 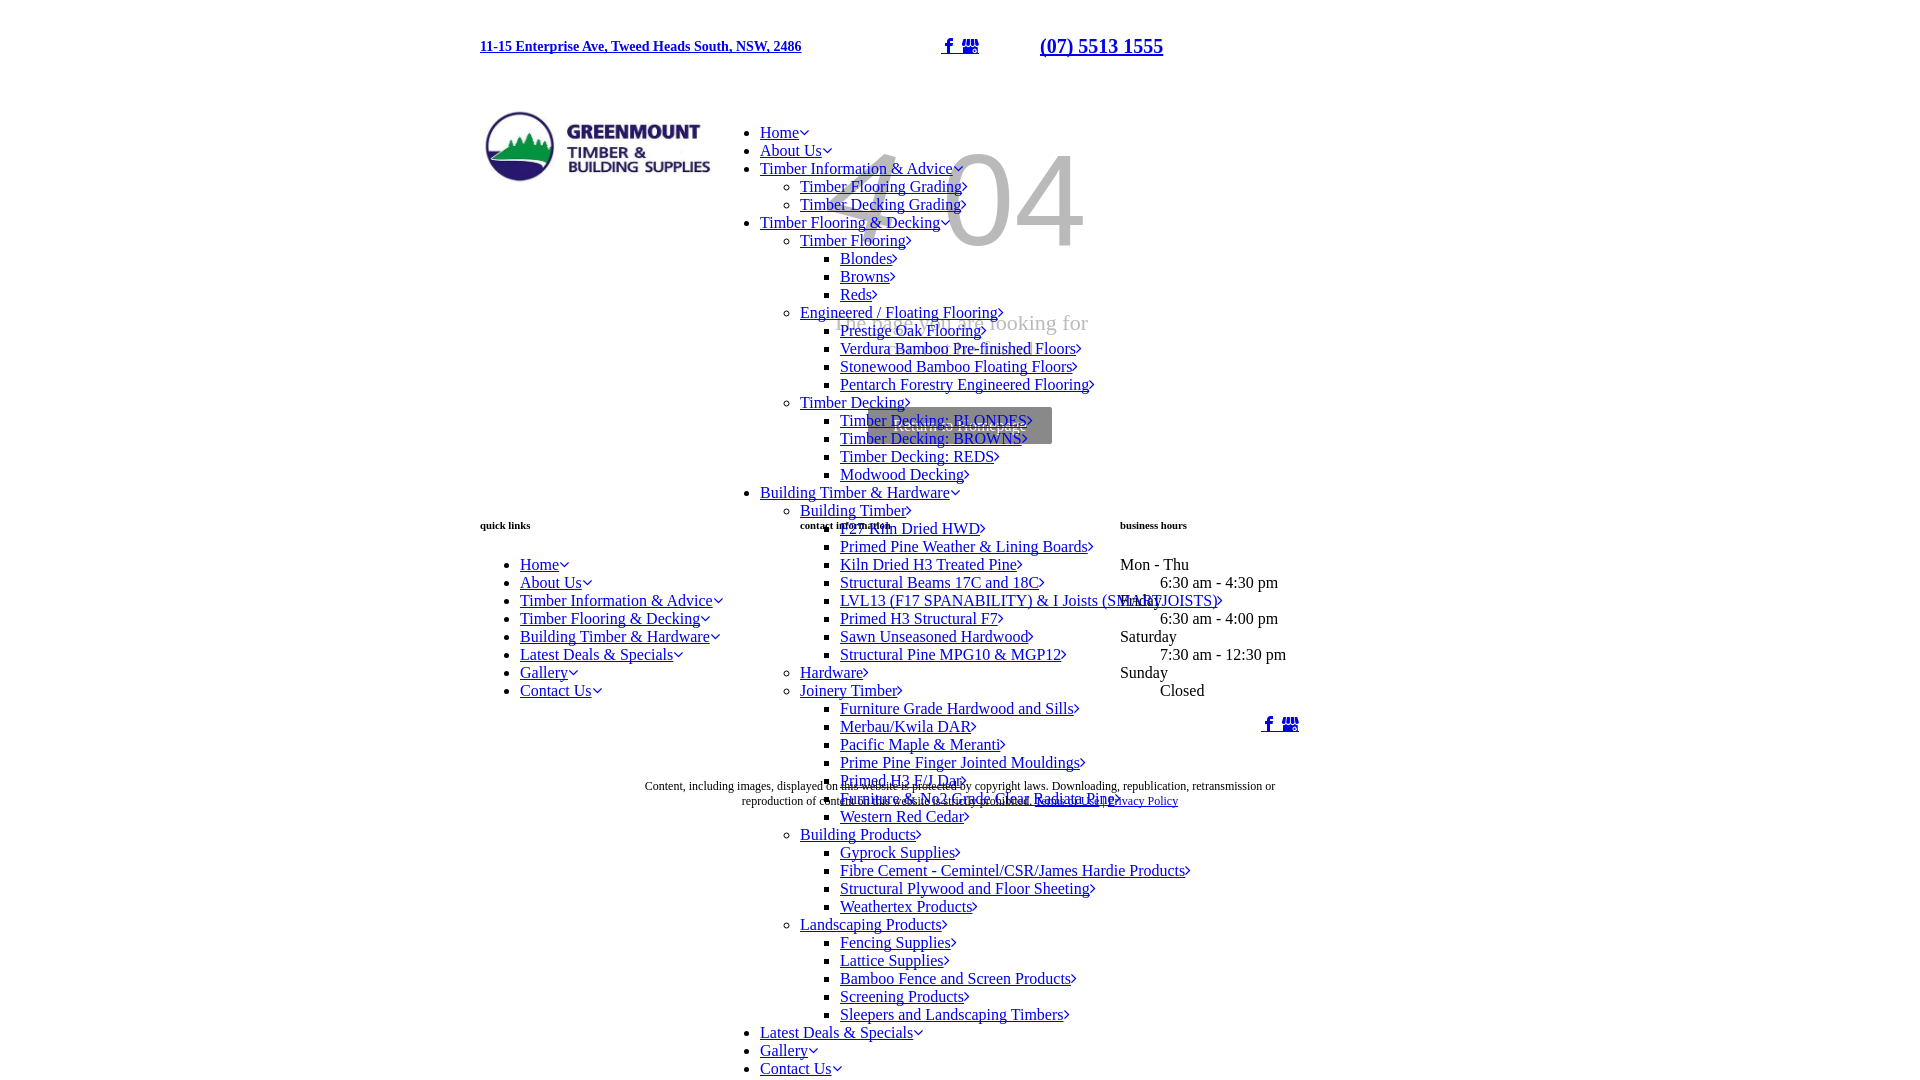 What do you see at coordinates (900, 852) in the screenshot?
I see `Gyprock Supplies` at bounding box center [900, 852].